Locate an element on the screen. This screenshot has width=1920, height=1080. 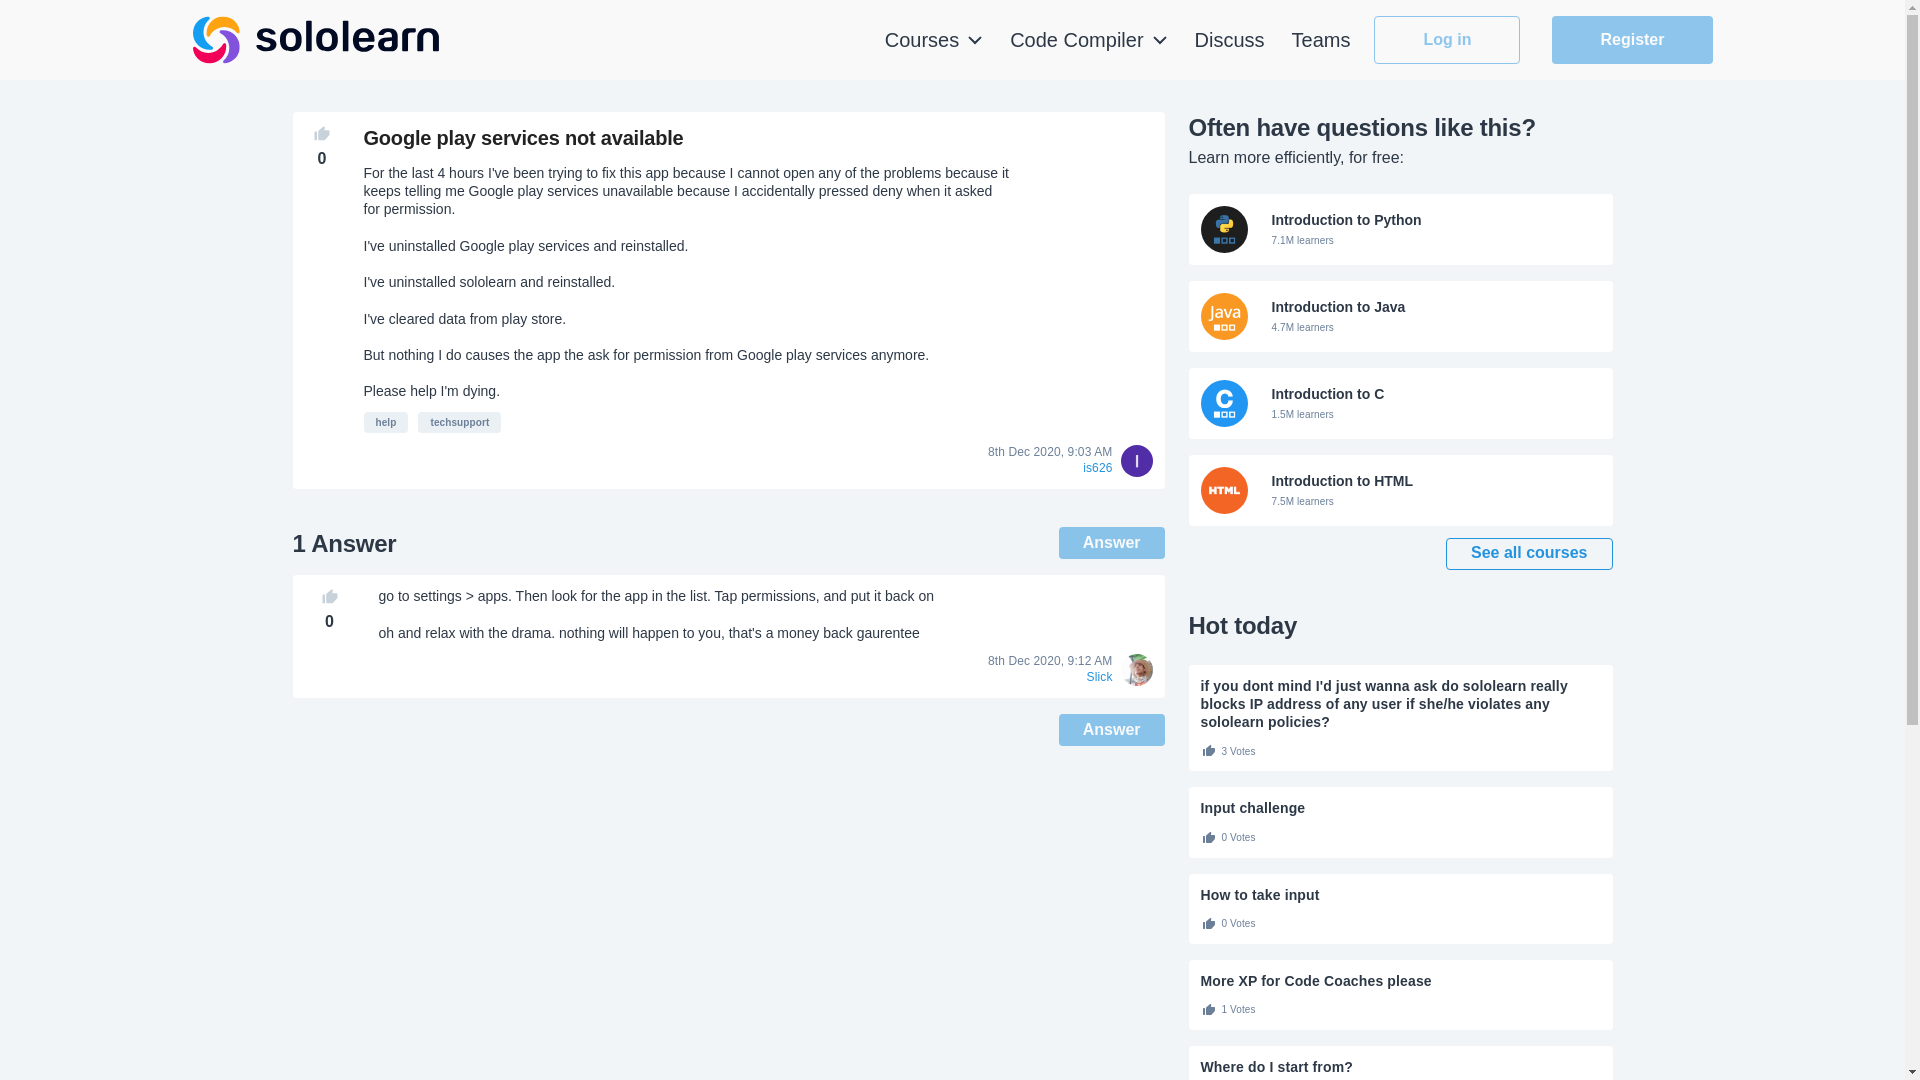
How to take input is located at coordinates (934, 40).